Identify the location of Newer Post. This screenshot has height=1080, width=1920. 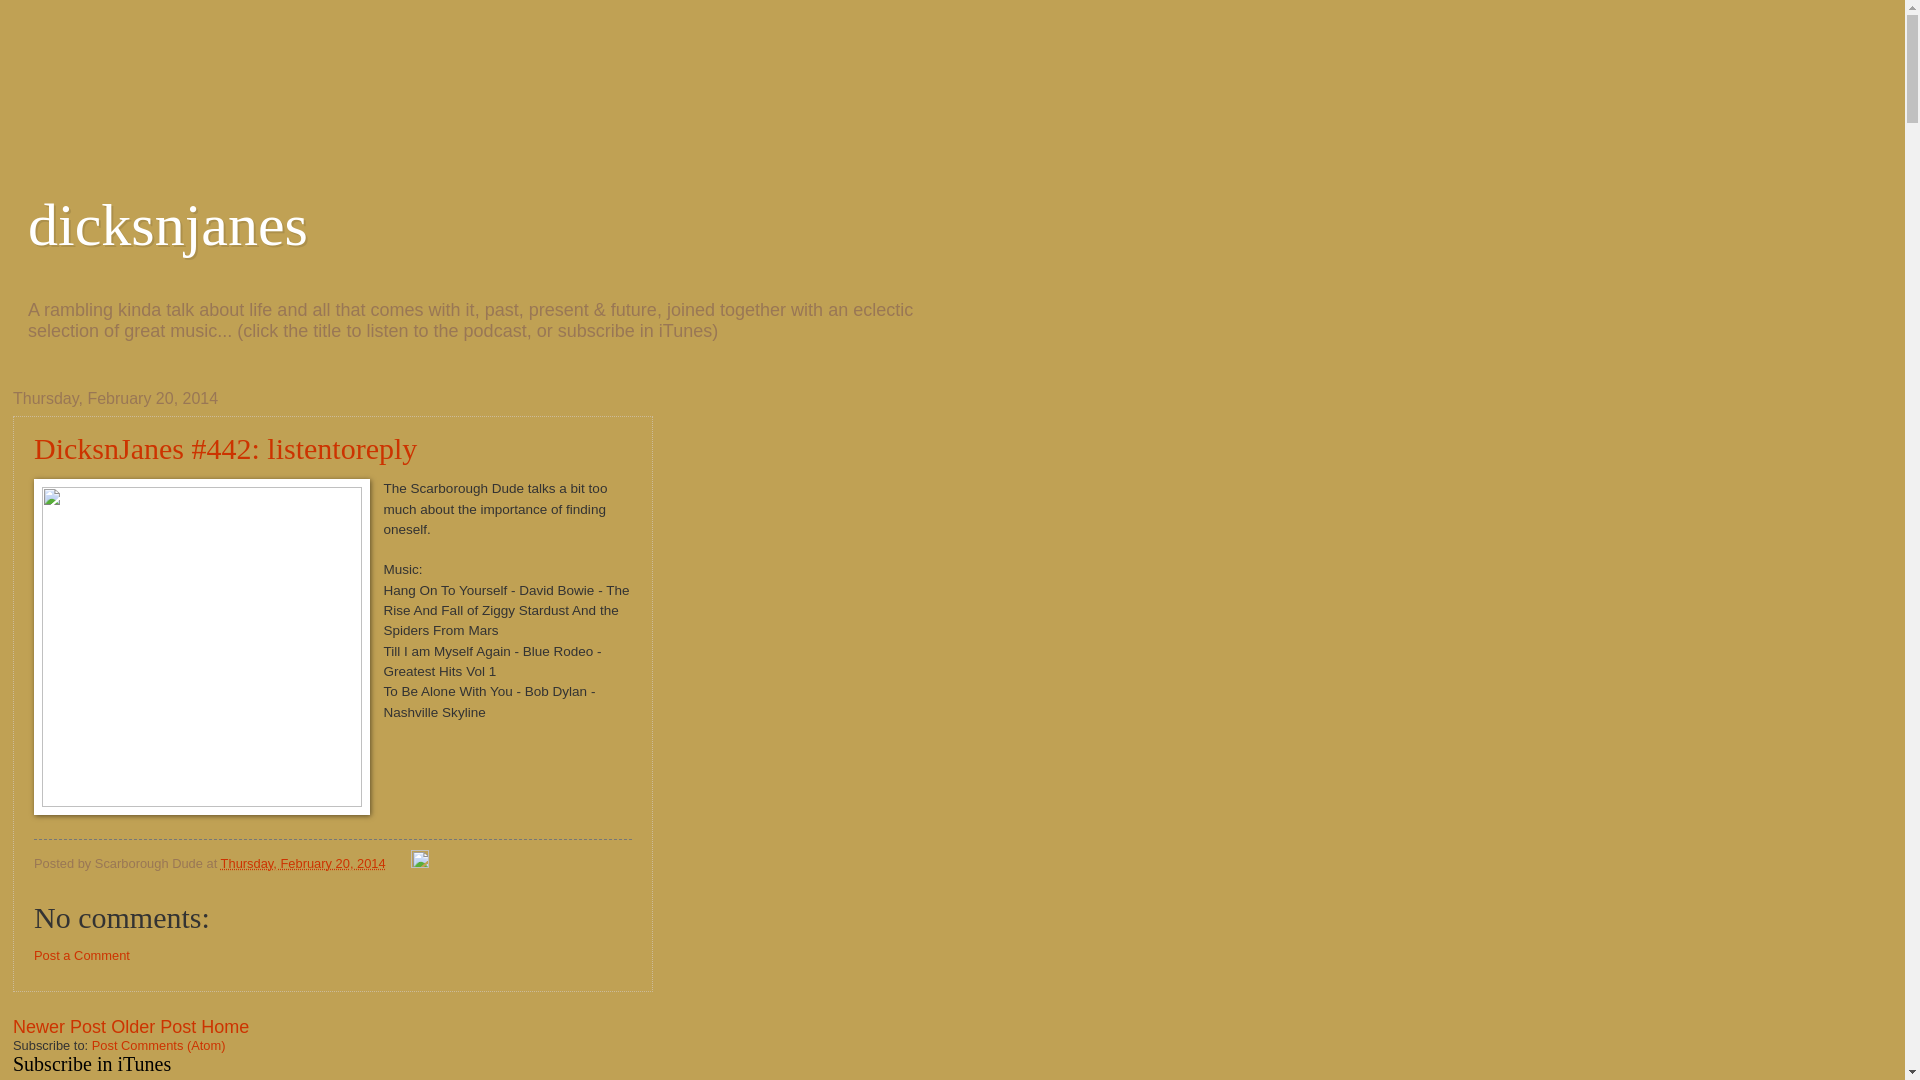
(59, 1026).